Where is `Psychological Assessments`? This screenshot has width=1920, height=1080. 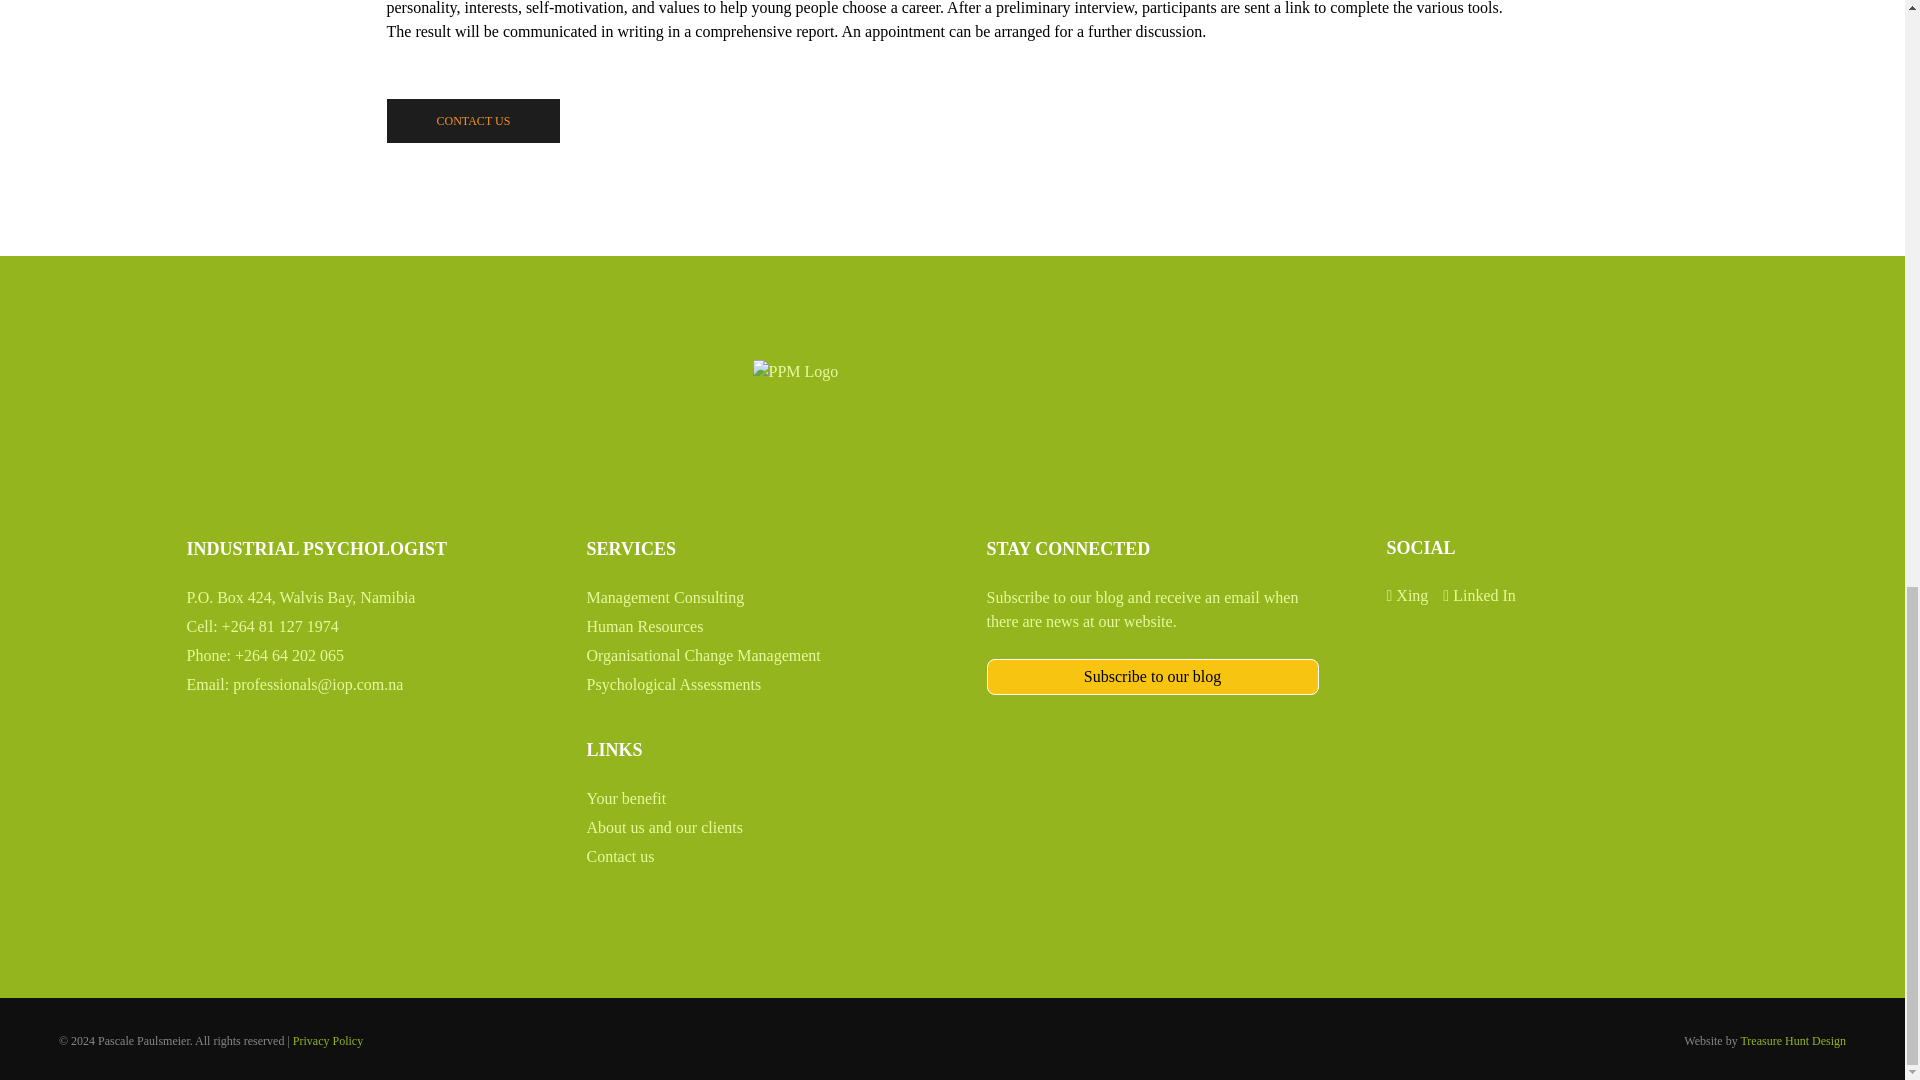
Psychological Assessments is located at coordinates (672, 684).